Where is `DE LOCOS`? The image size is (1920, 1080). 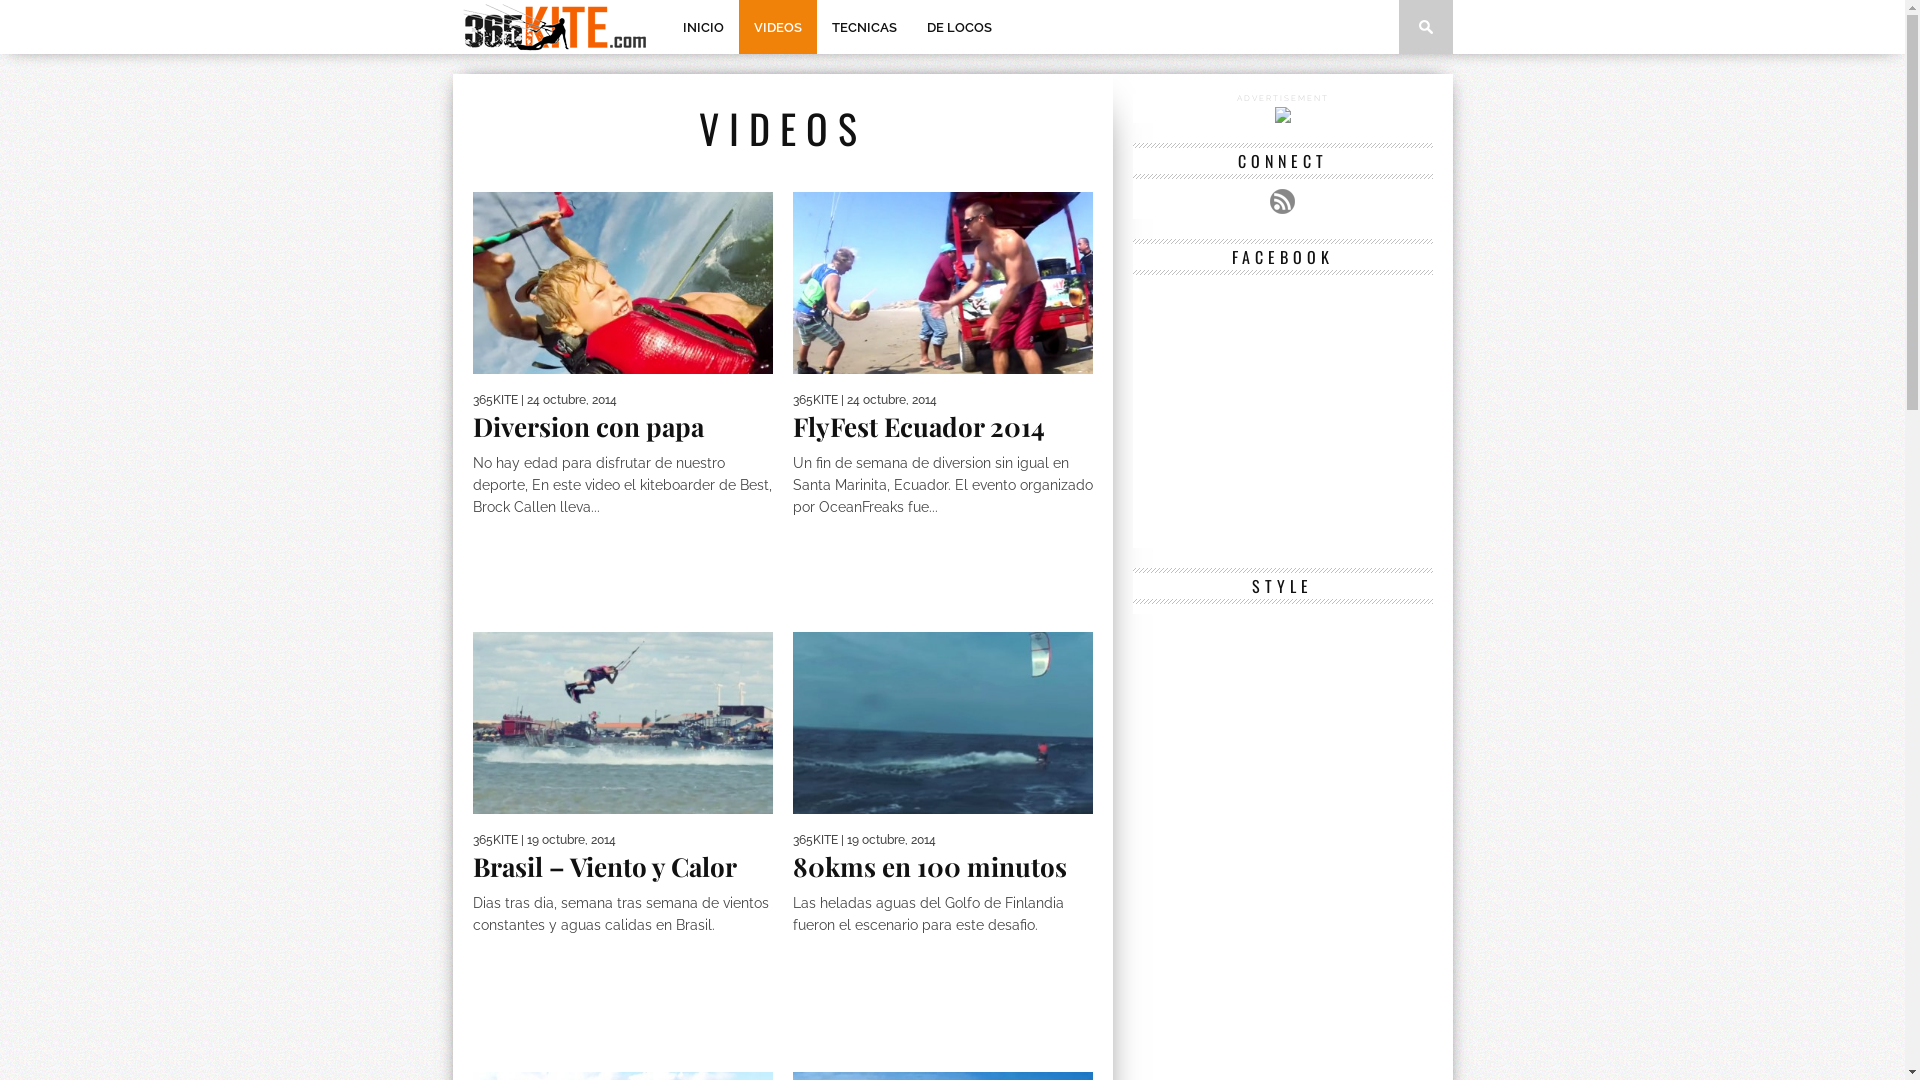
DE LOCOS is located at coordinates (960, 27).